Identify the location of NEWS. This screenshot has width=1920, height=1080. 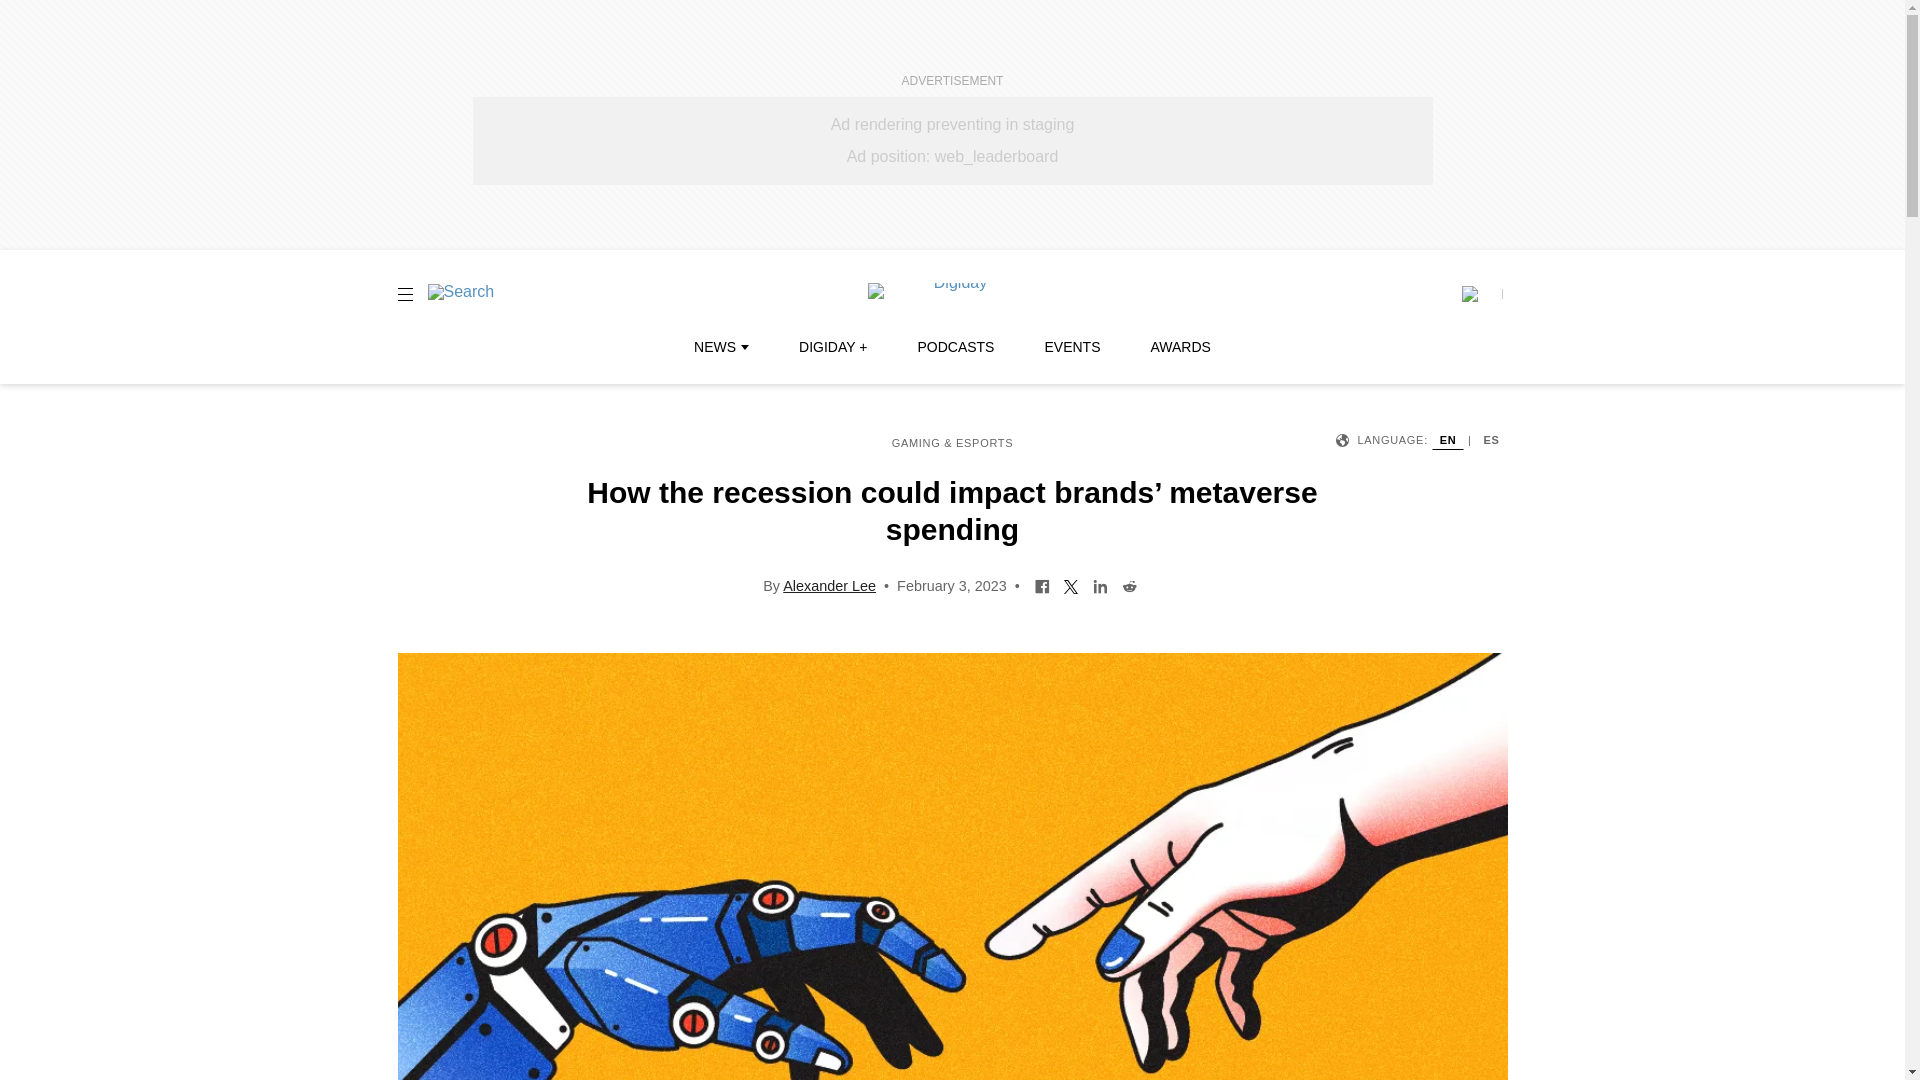
(720, 347).